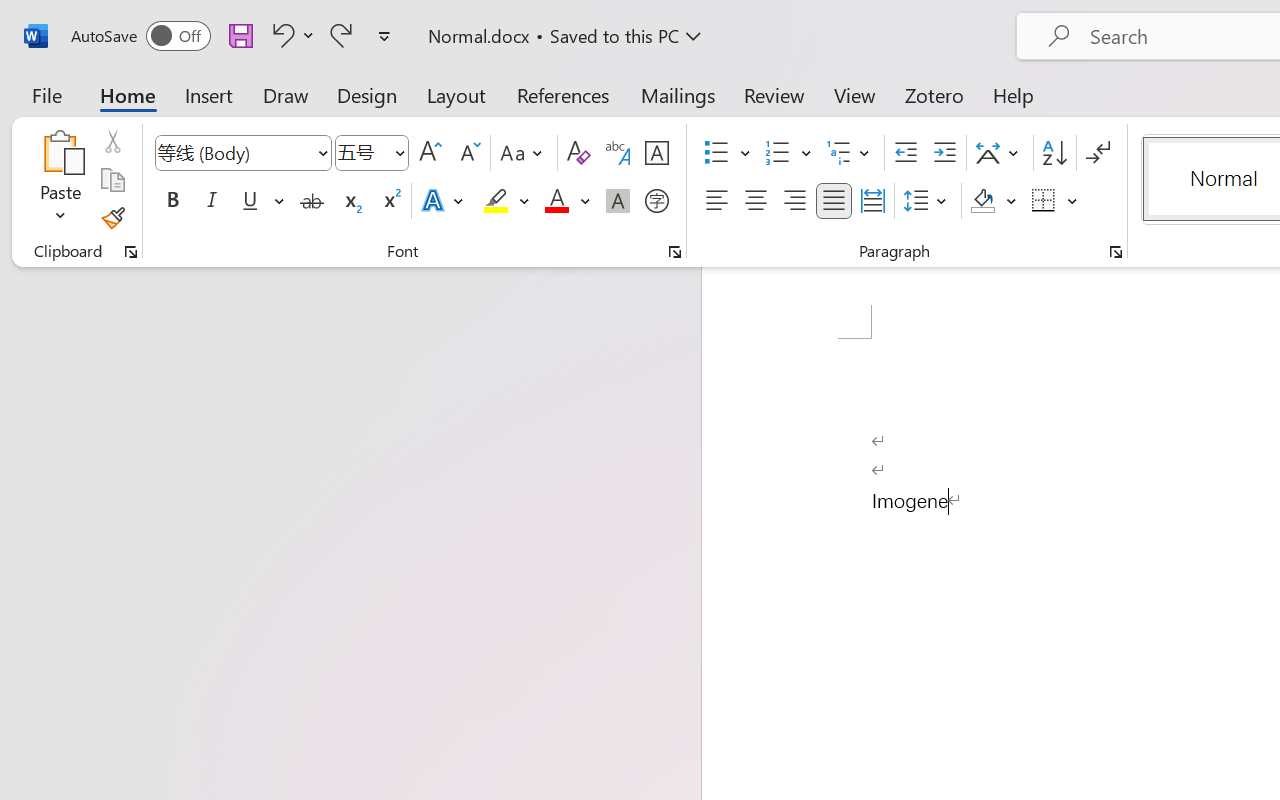 The height and width of the screenshot is (800, 1280). What do you see at coordinates (982, 201) in the screenshot?
I see `Shading RGB(0, 0, 0)` at bounding box center [982, 201].